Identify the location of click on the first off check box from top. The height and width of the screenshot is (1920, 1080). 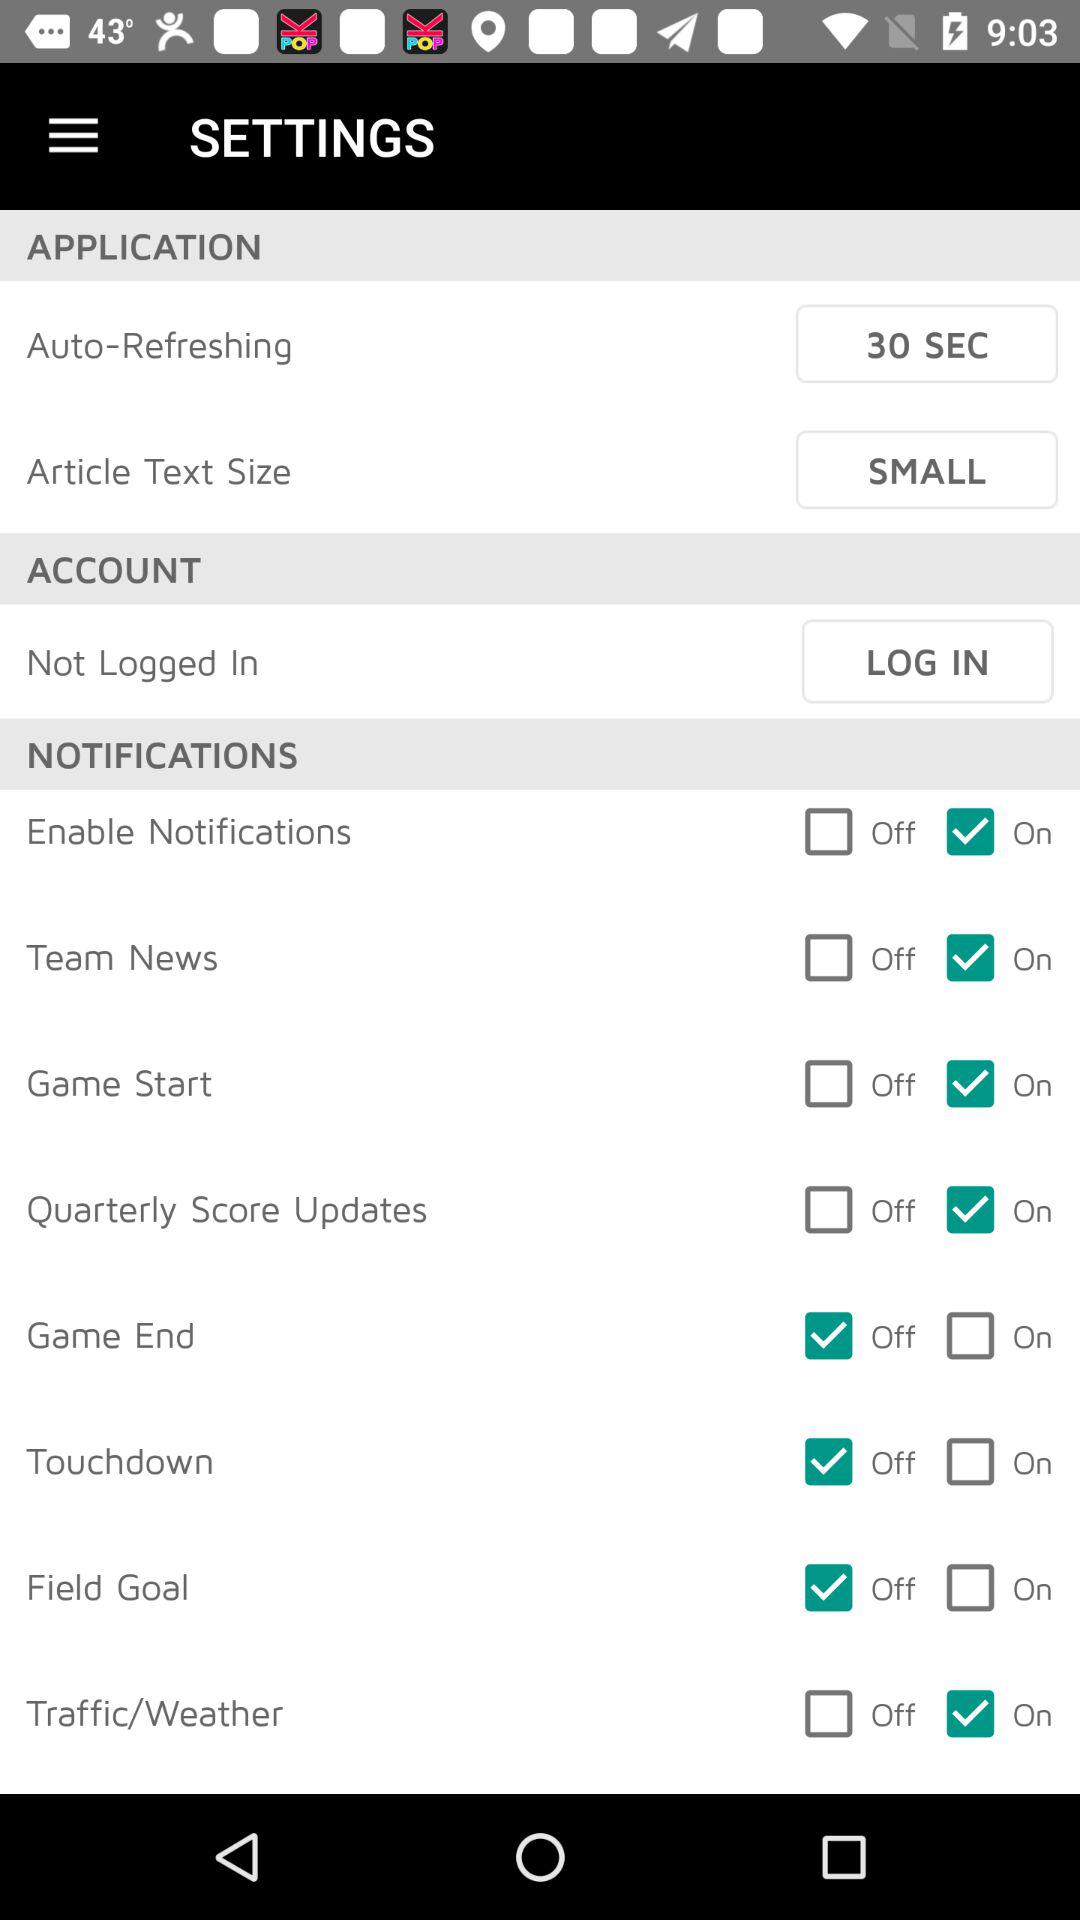
(858, 1336).